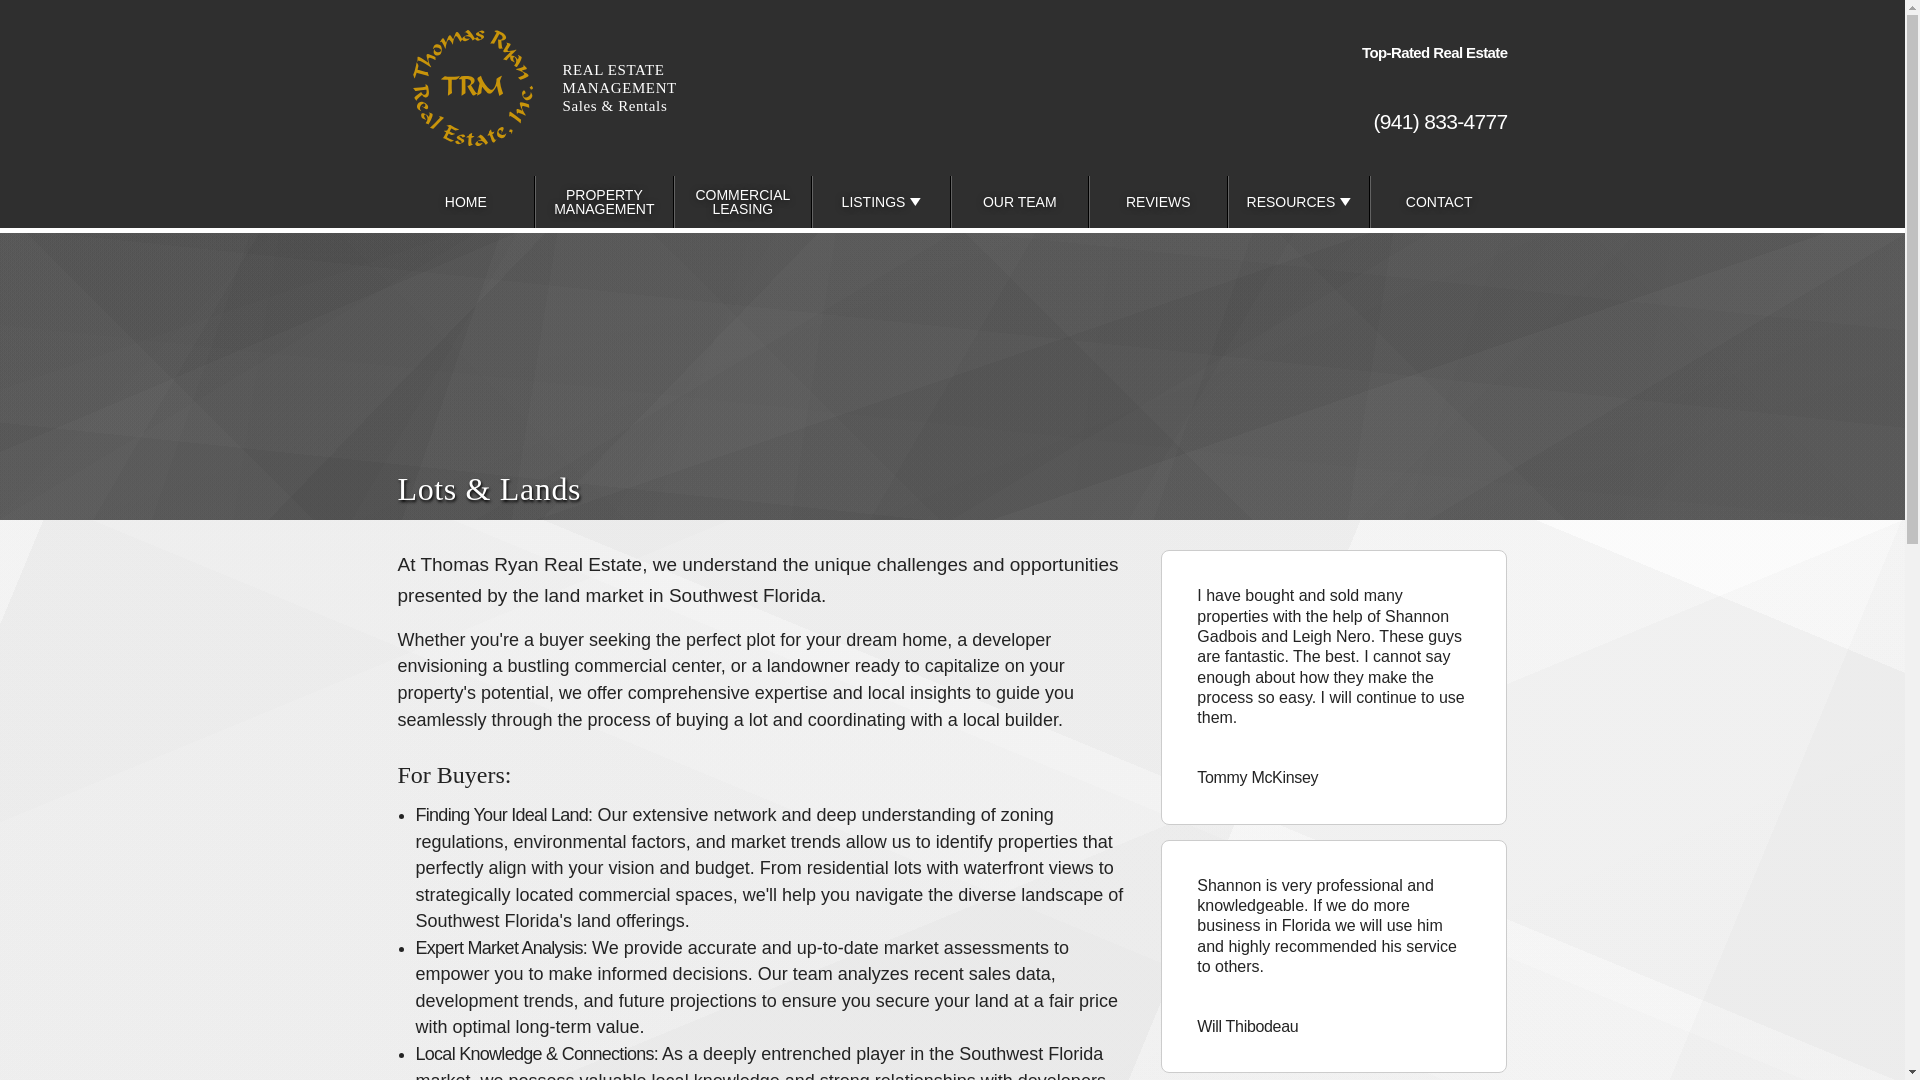 This screenshot has height=1080, width=1920. Describe the element at coordinates (1152, 66) in the screenshot. I see `LISTINGS` at that location.